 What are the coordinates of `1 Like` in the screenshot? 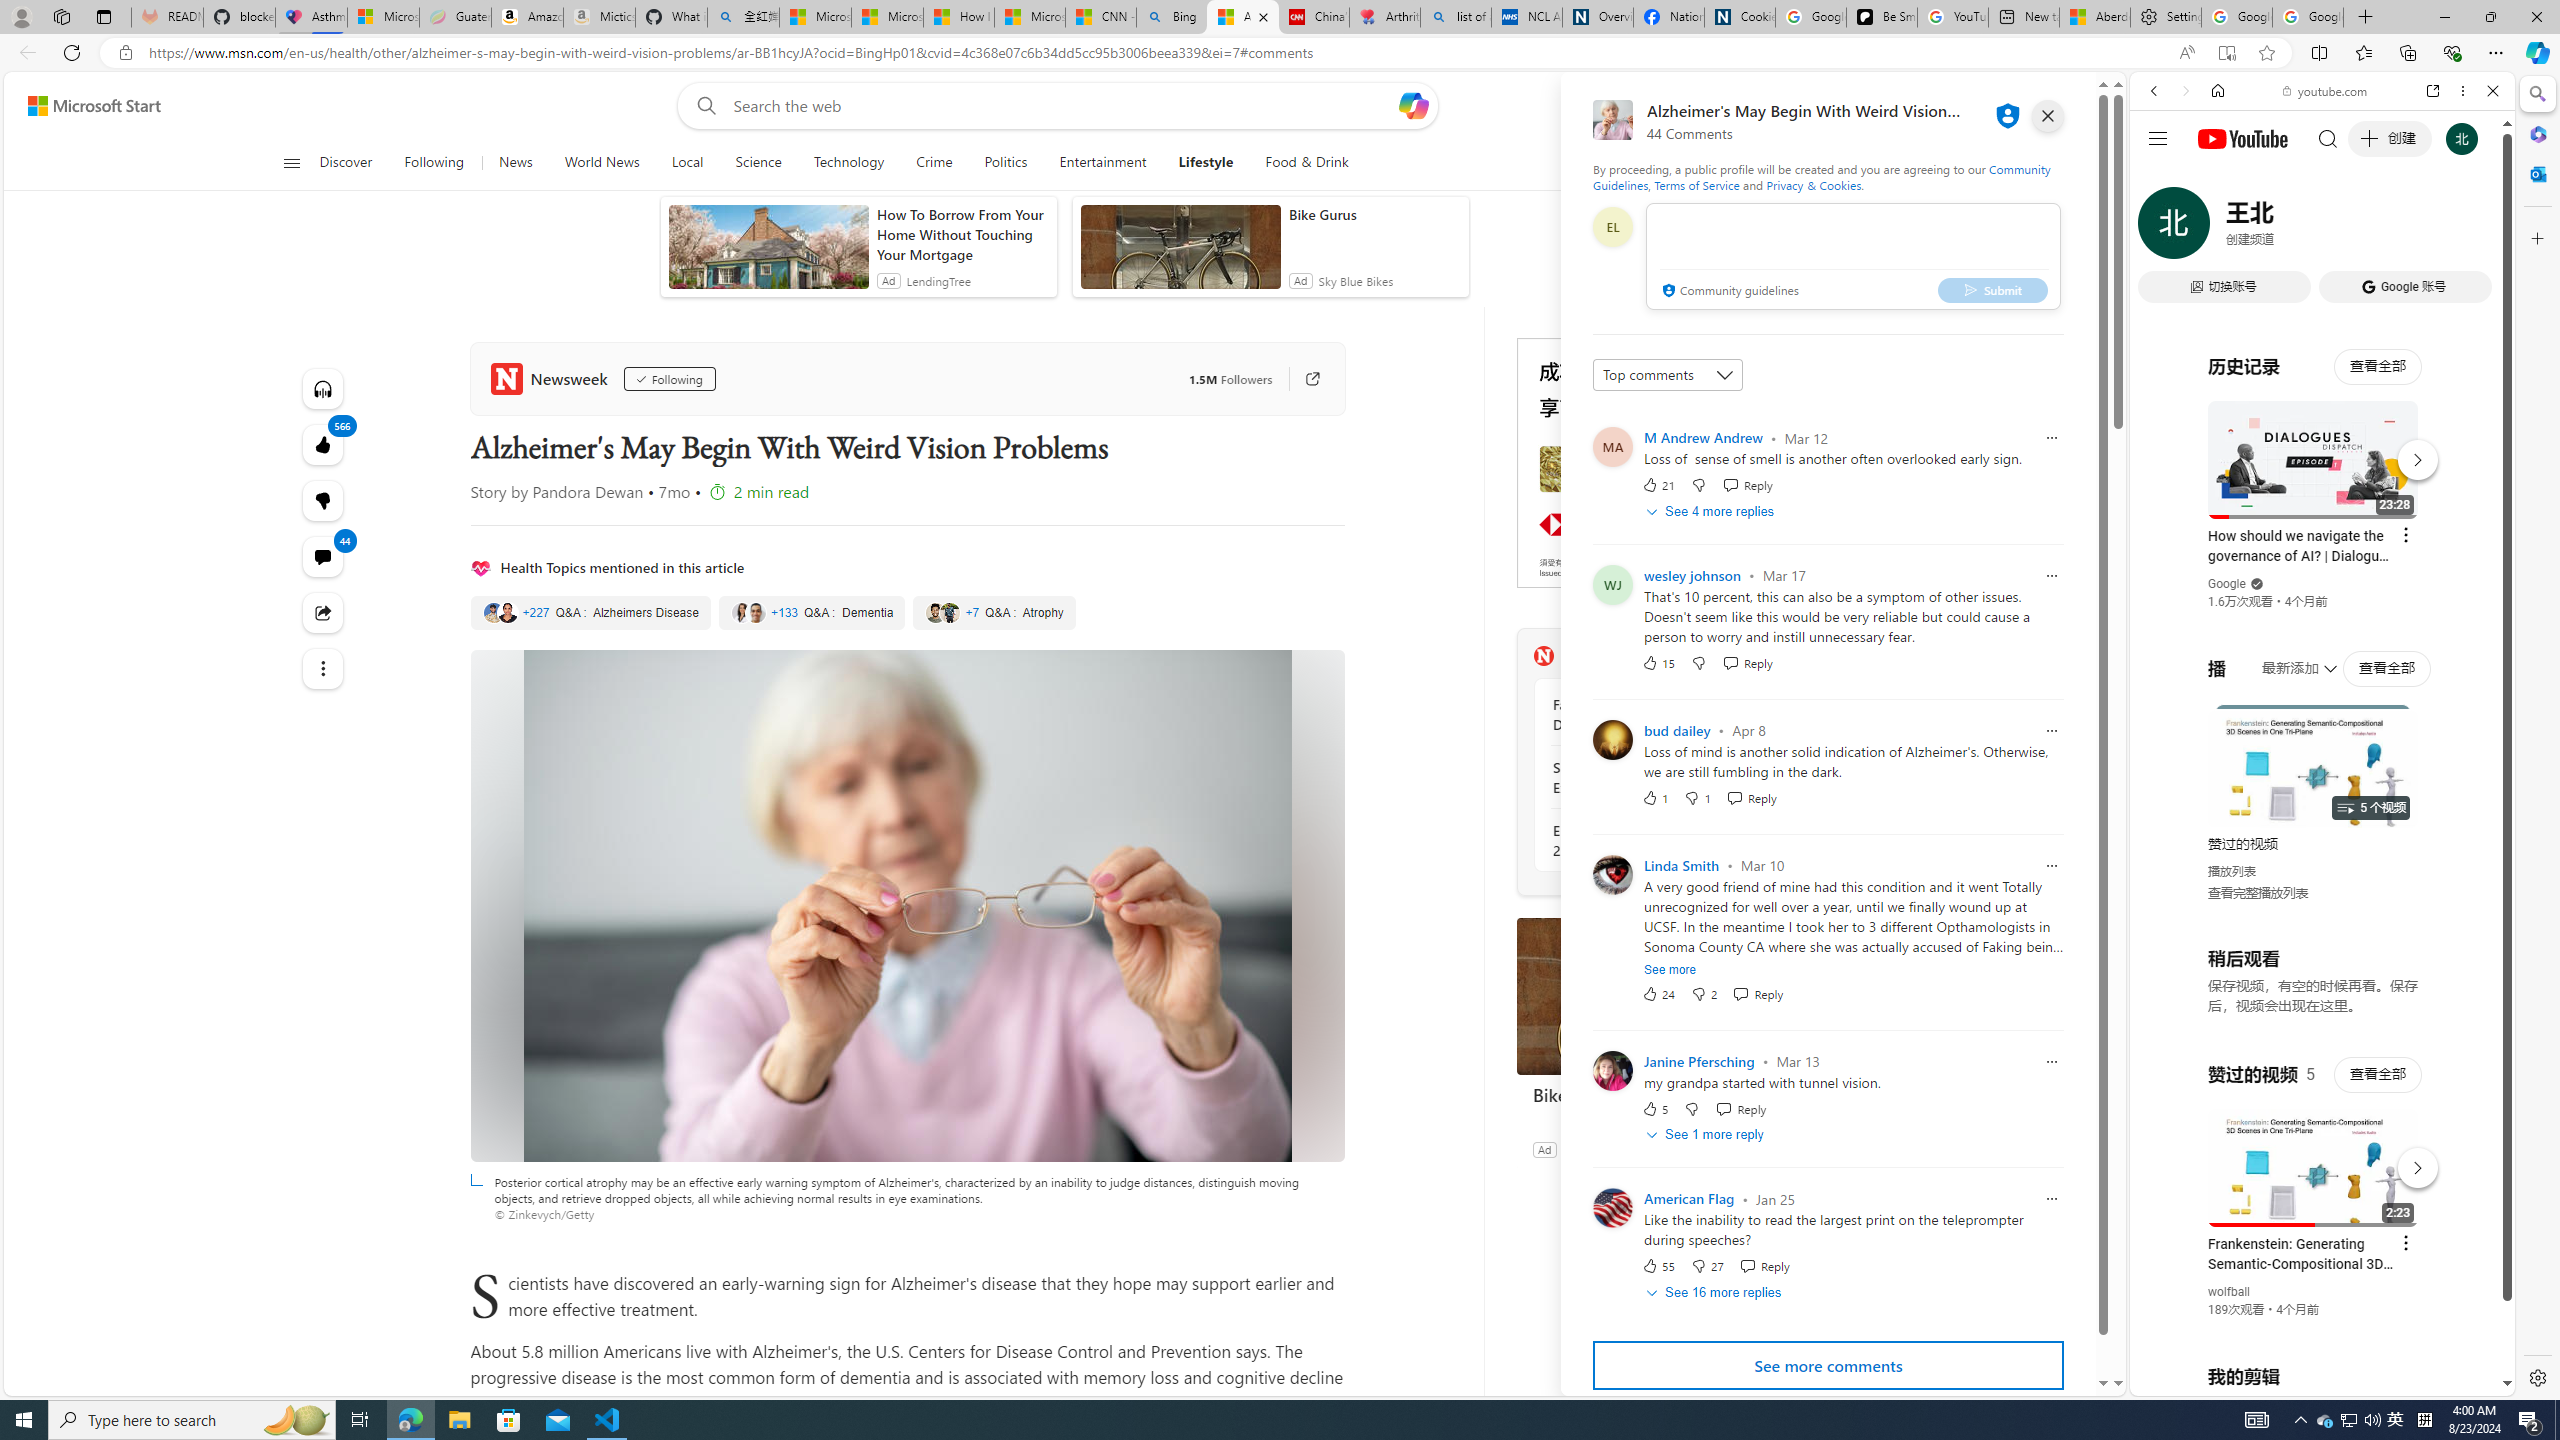 It's located at (1654, 796).